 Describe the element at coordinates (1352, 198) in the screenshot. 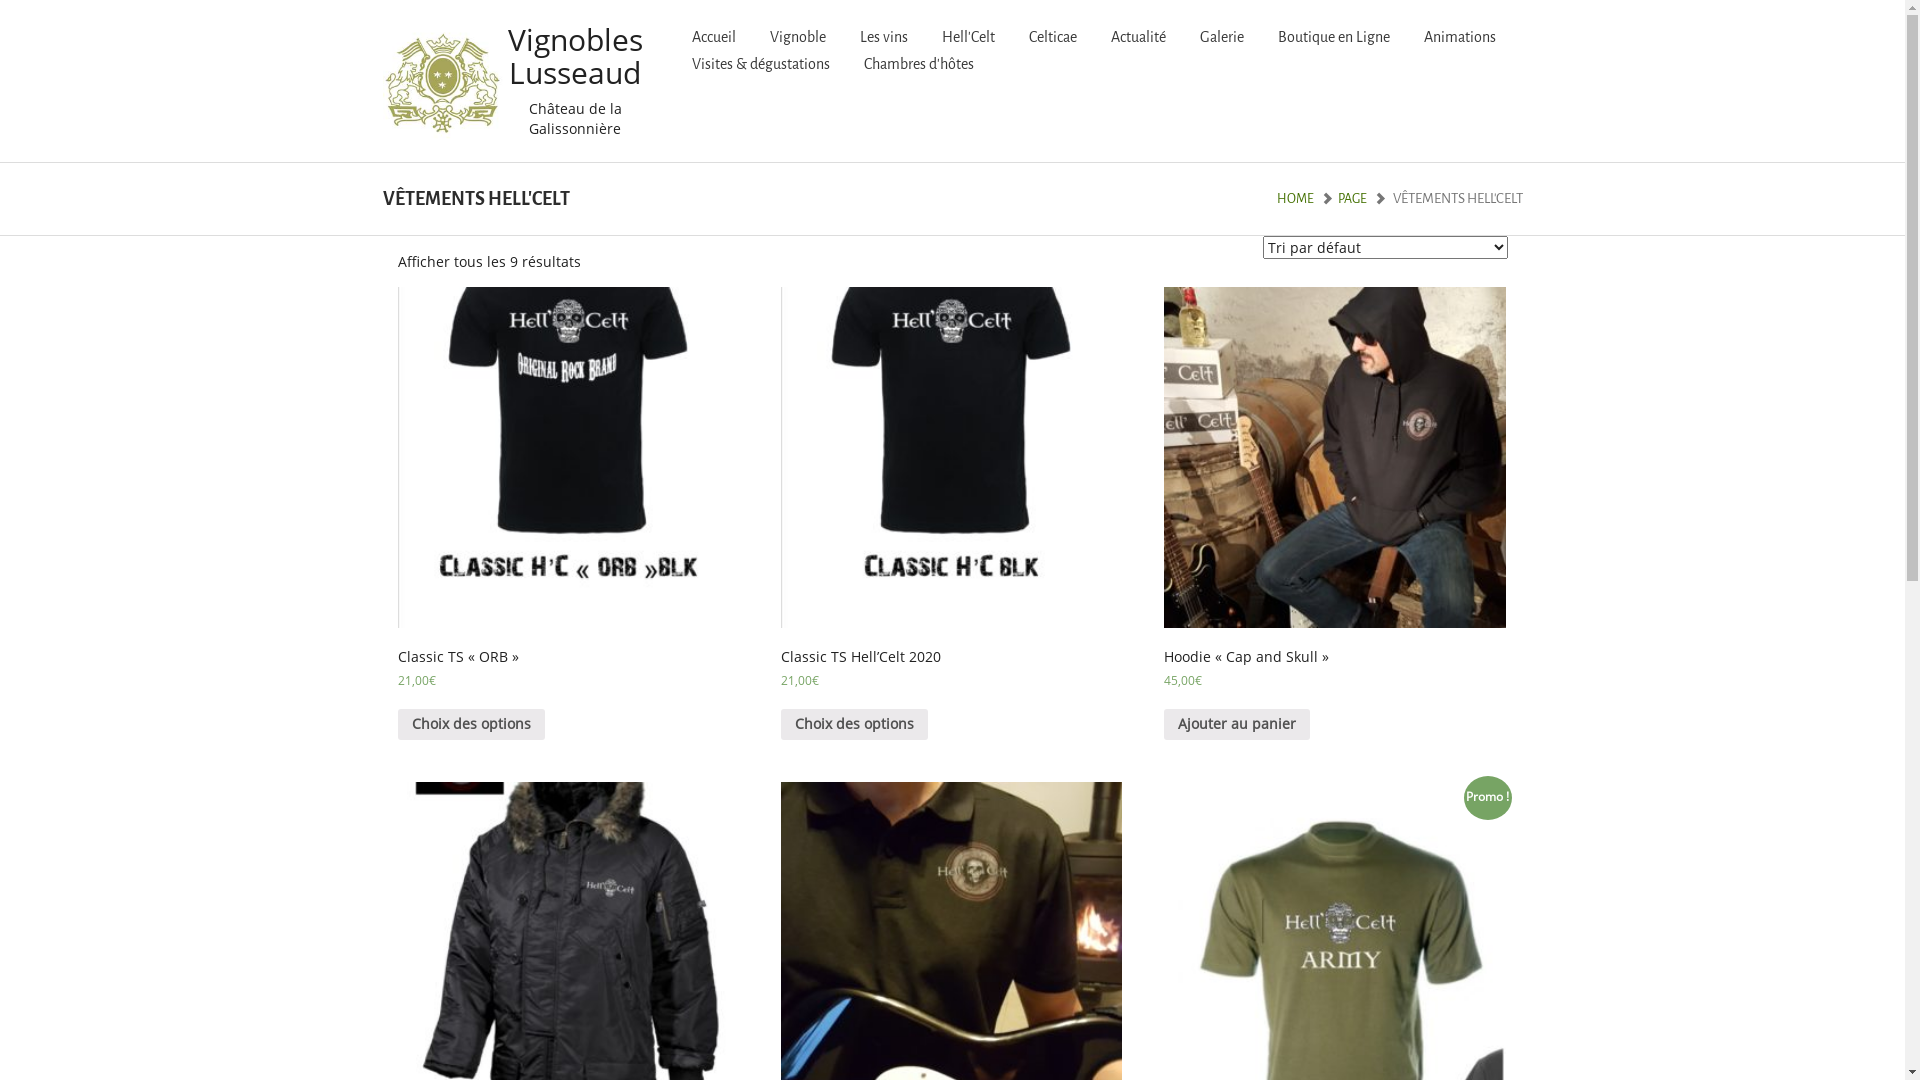

I see `PAGE` at that location.